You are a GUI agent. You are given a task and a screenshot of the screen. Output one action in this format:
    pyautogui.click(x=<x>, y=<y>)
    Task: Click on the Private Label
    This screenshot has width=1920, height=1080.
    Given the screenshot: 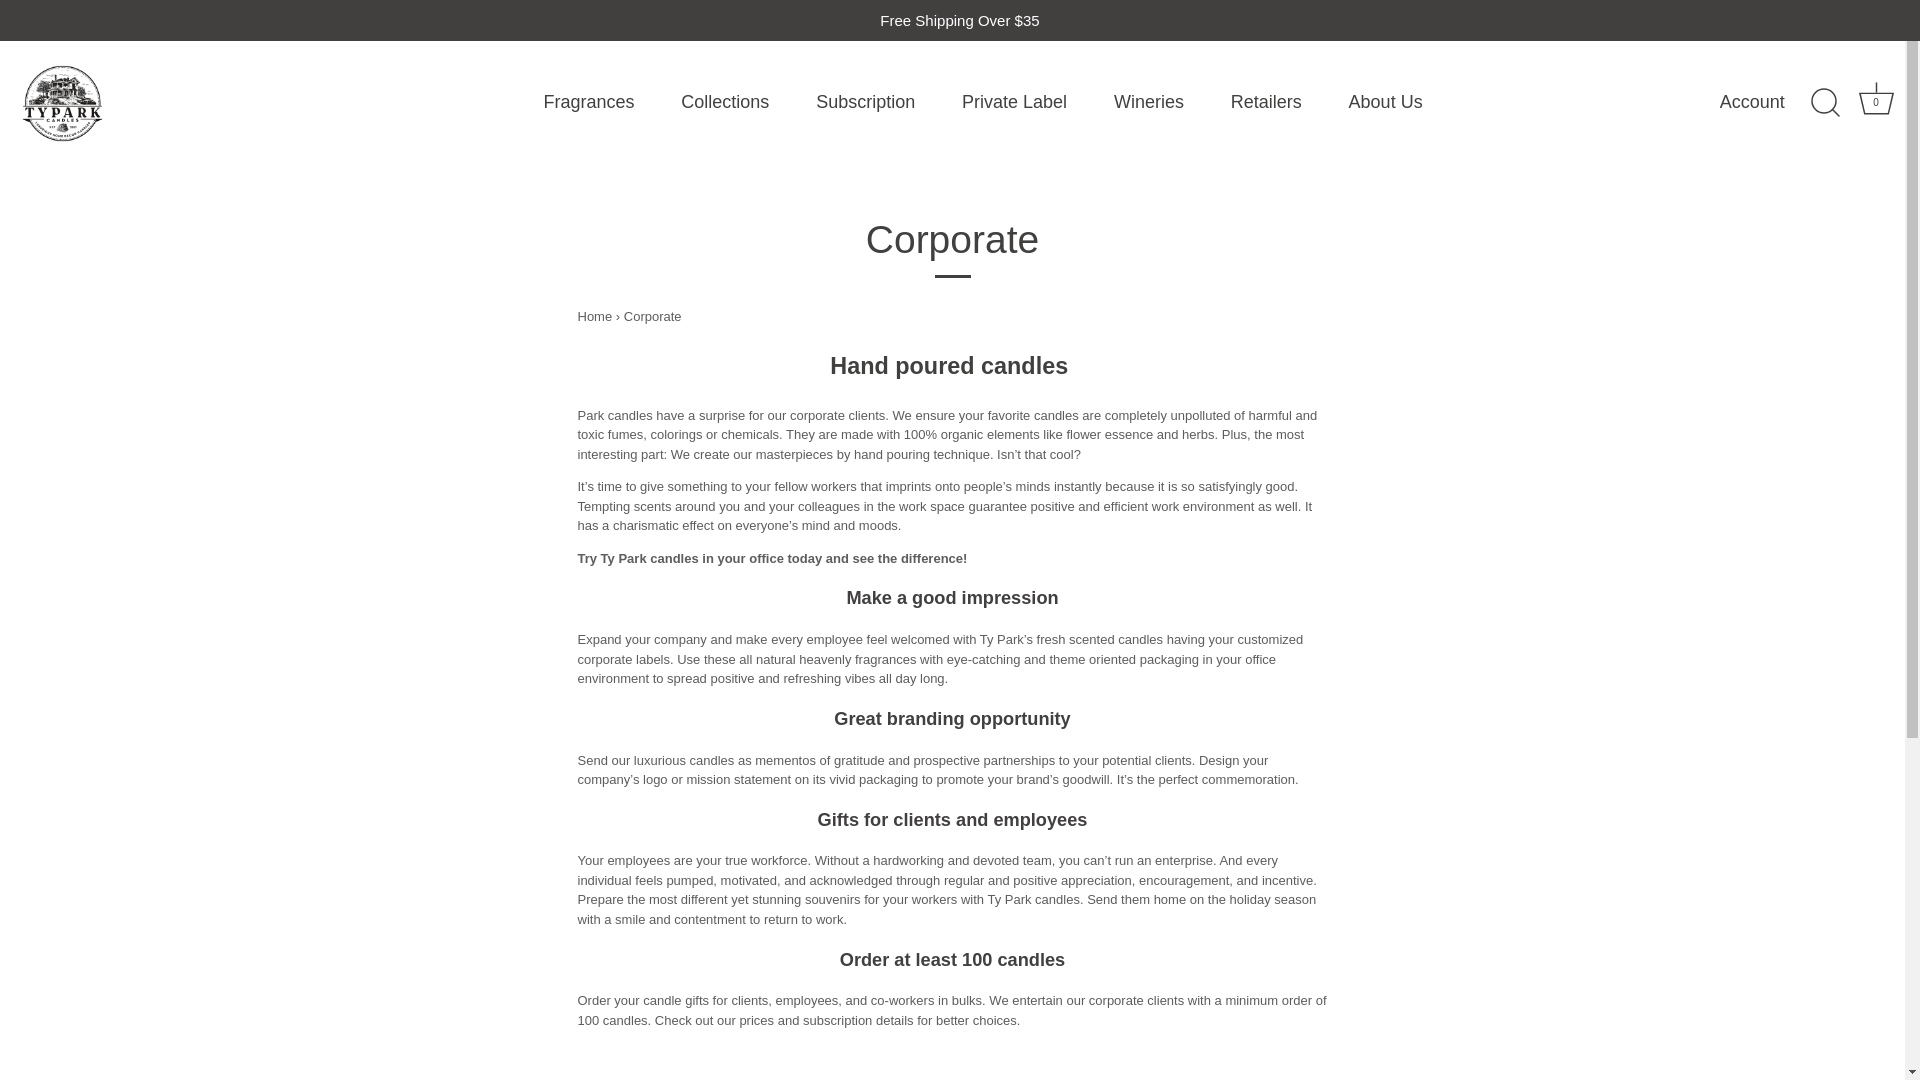 What is the action you would take?
    pyautogui.click(x=1014, y=103)
    